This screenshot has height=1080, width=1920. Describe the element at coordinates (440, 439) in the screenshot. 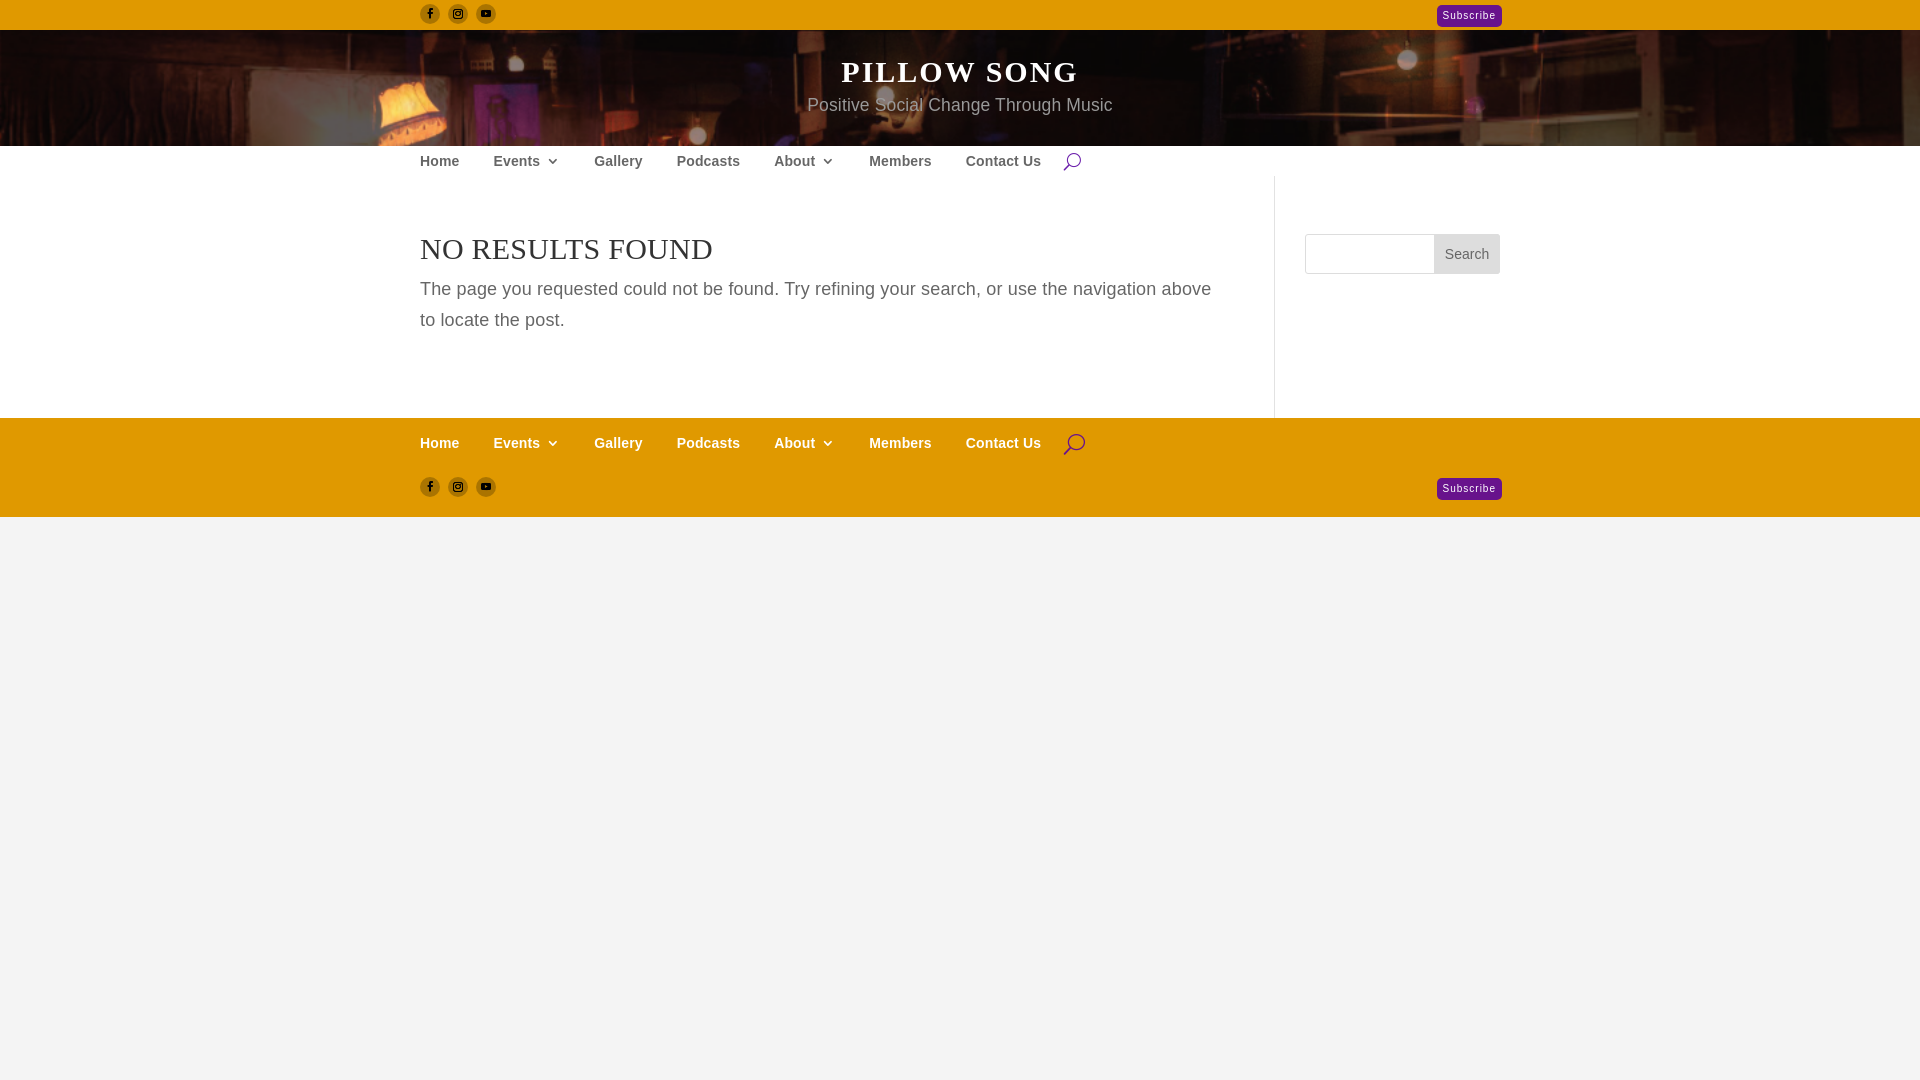

I see `Home` at that location.